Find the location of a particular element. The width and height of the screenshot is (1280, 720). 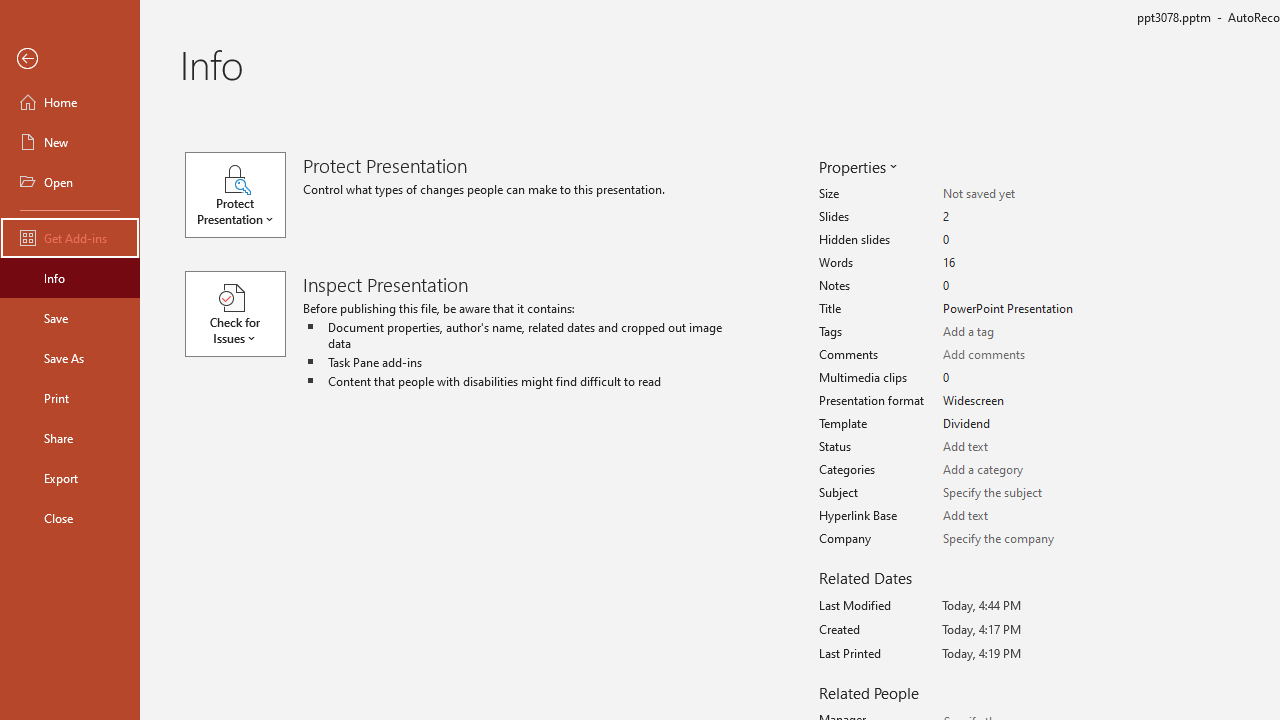

Hyperlink Base is located at coordinates (1012, 516).